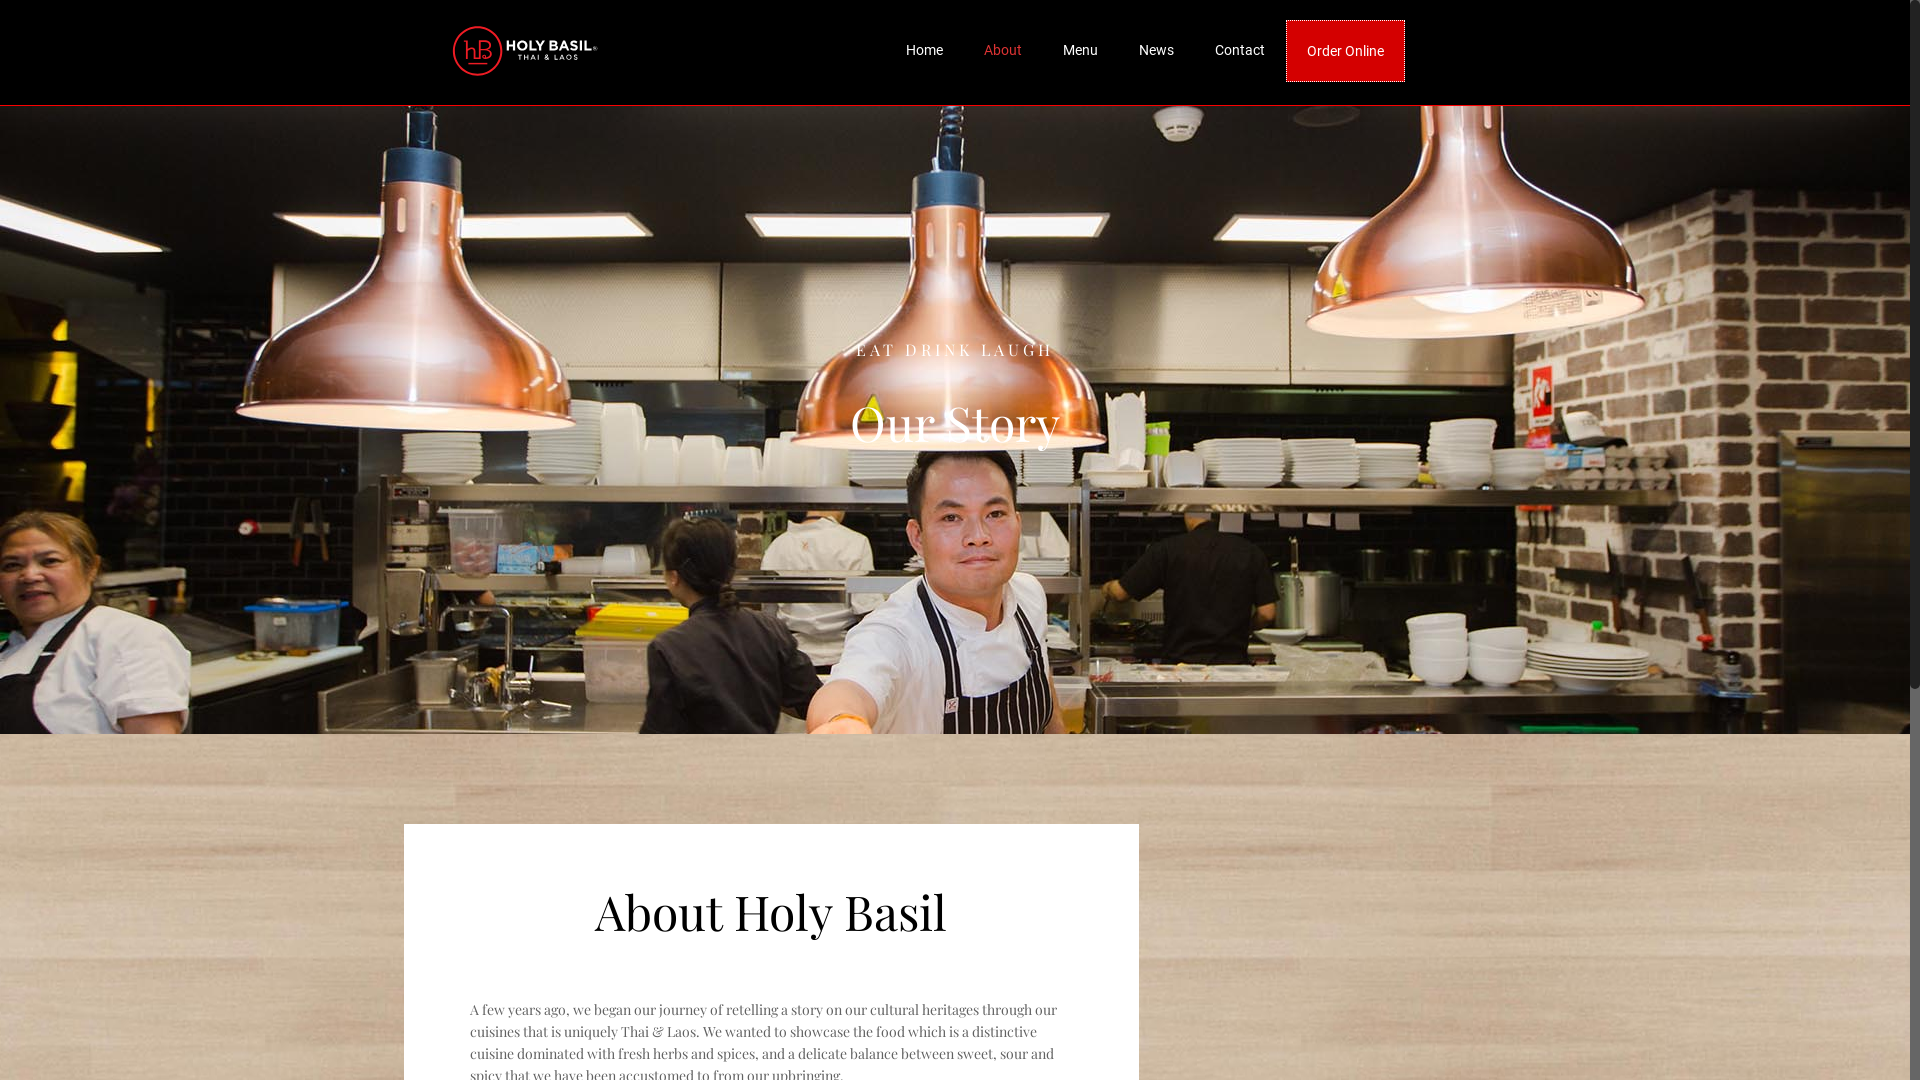  I want to click on Holy Basil, so click(525, 50).